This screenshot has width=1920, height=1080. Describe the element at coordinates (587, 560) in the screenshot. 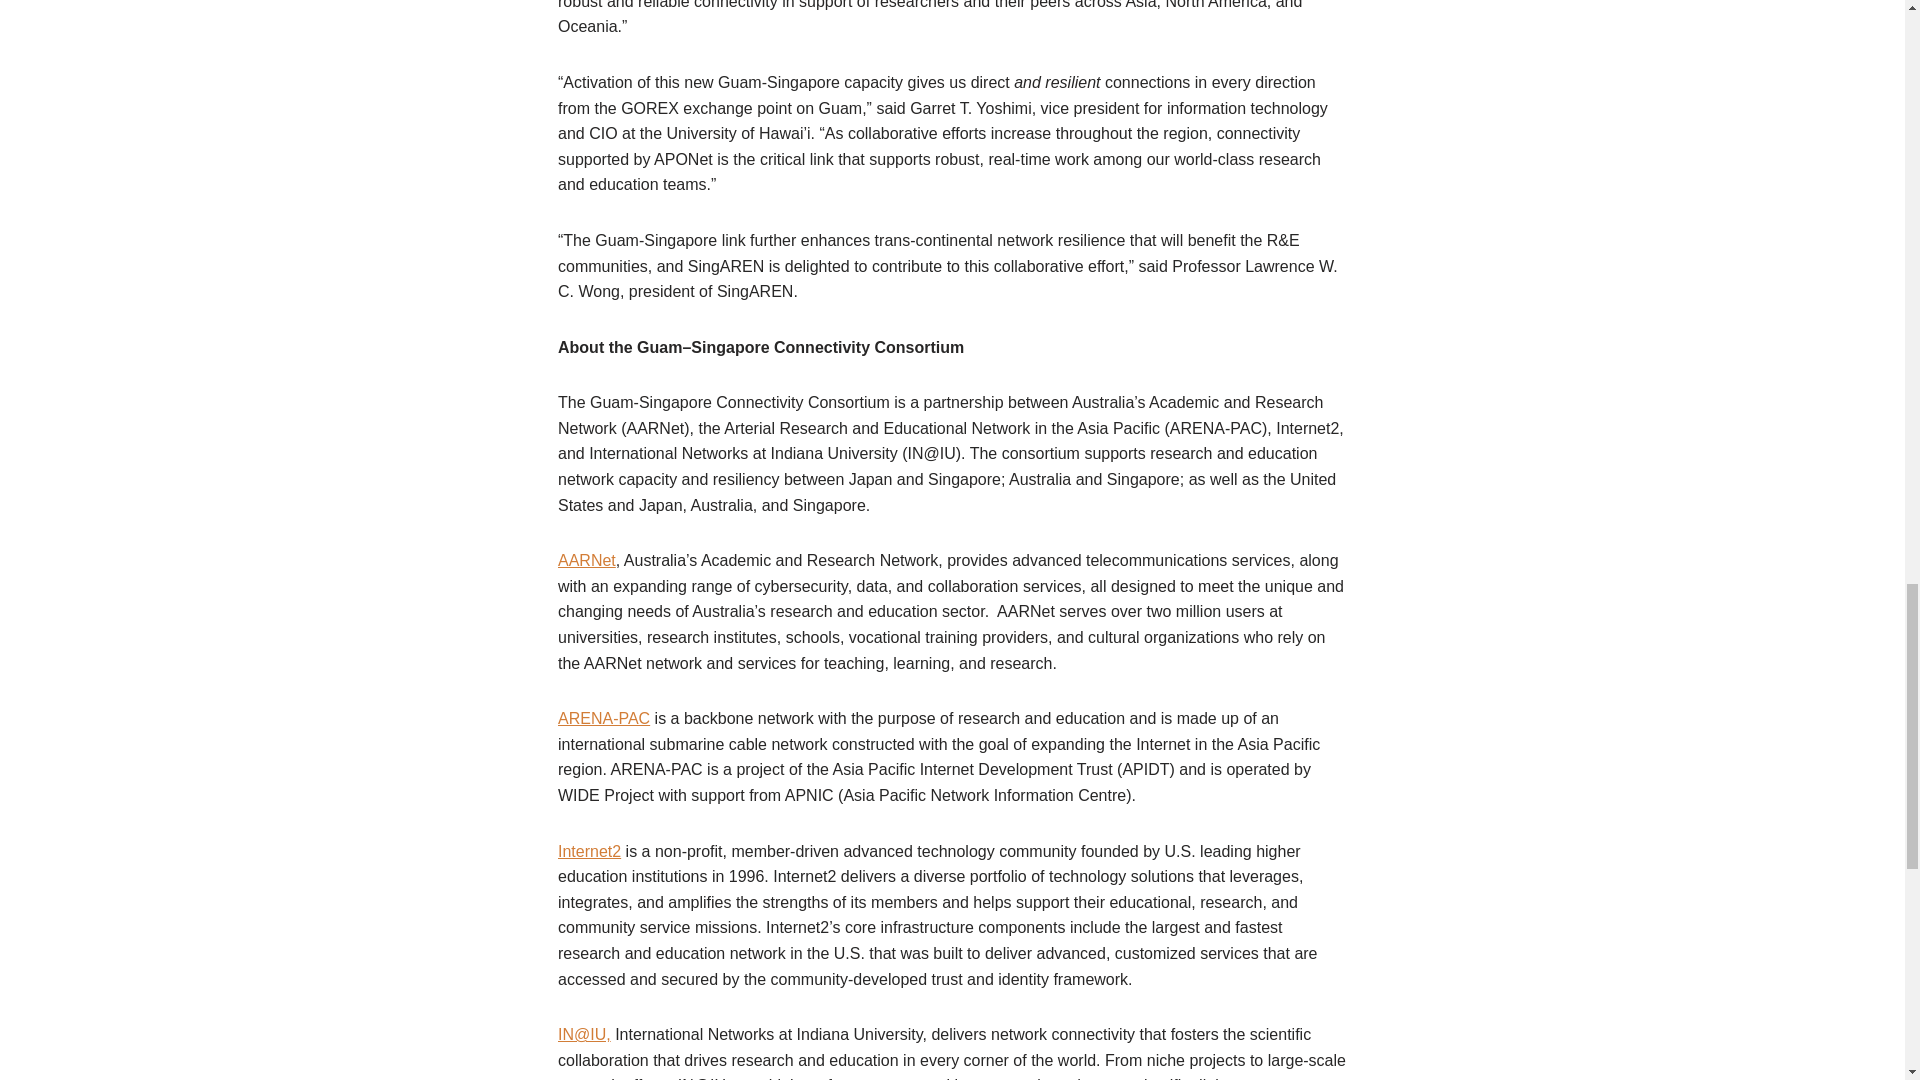

I see `AARNet` at that location.